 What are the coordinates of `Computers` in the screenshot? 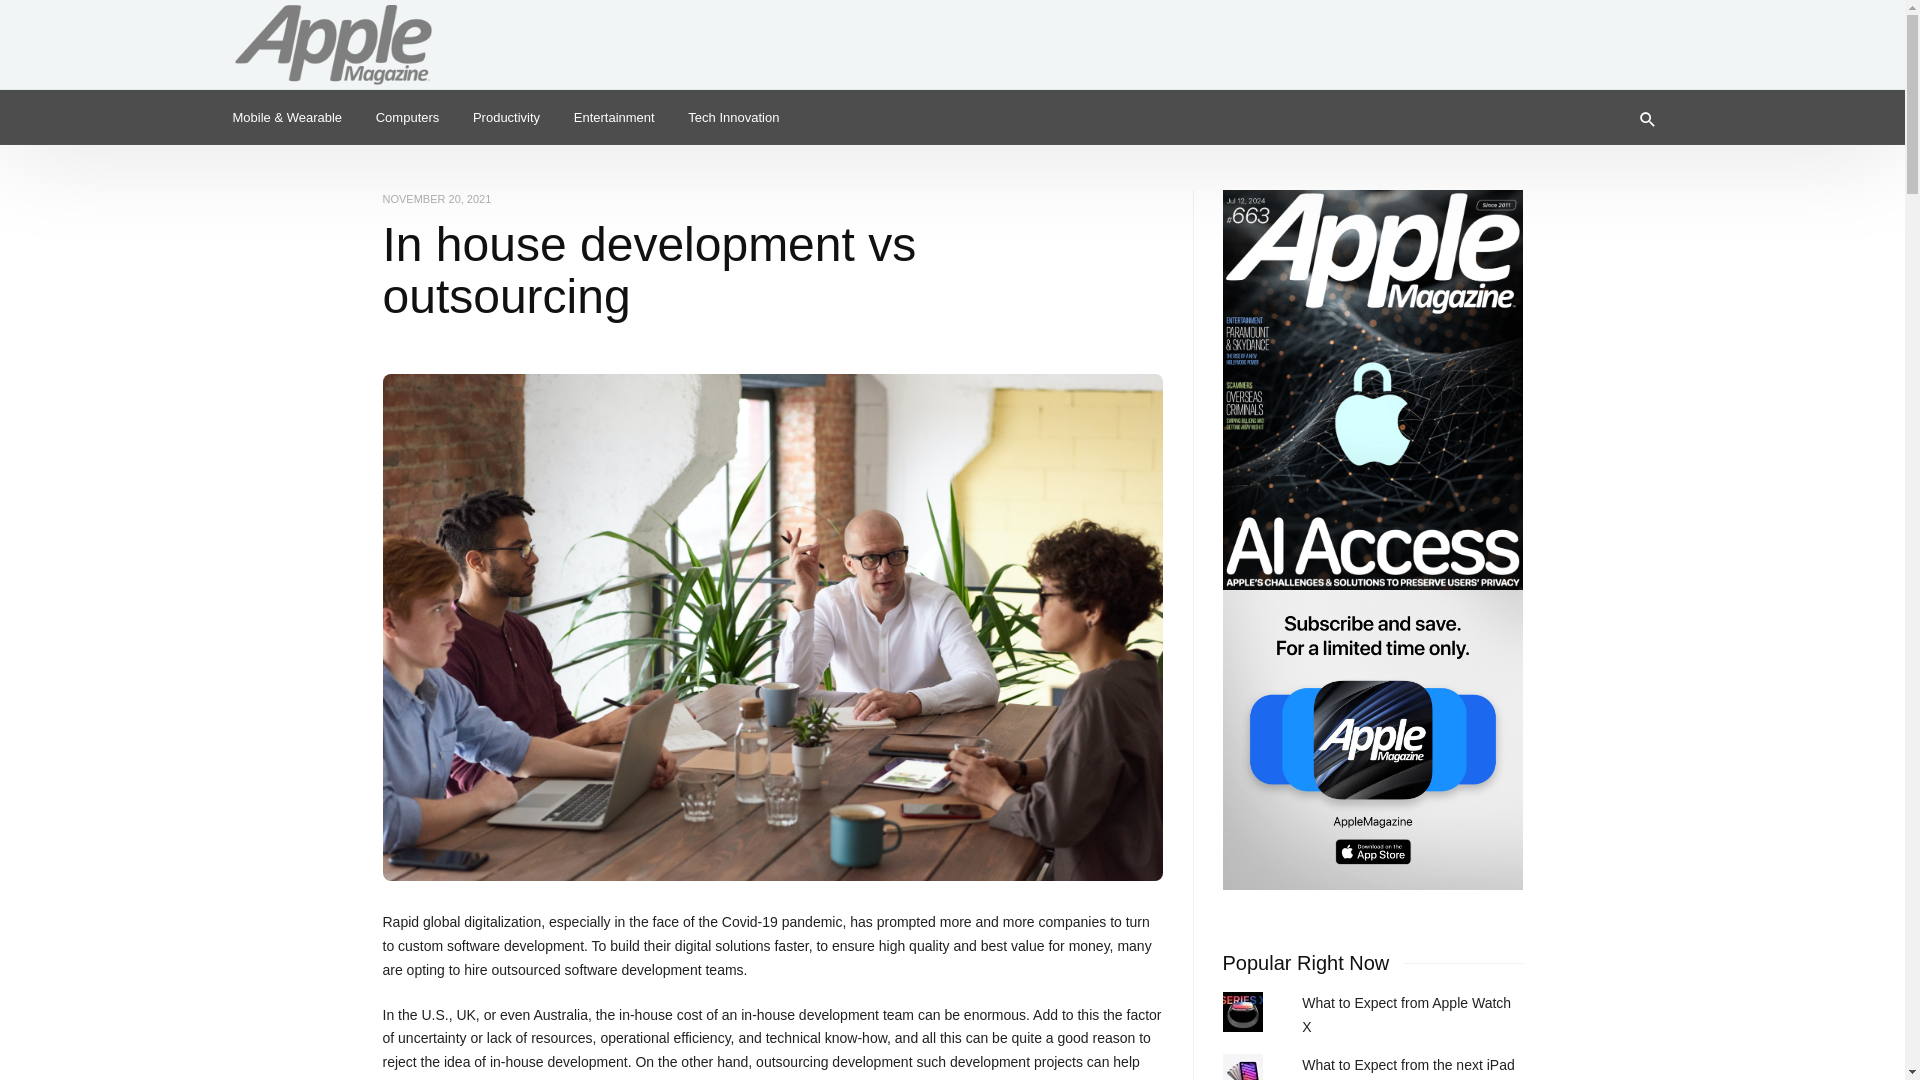 It's located at (408, 116).